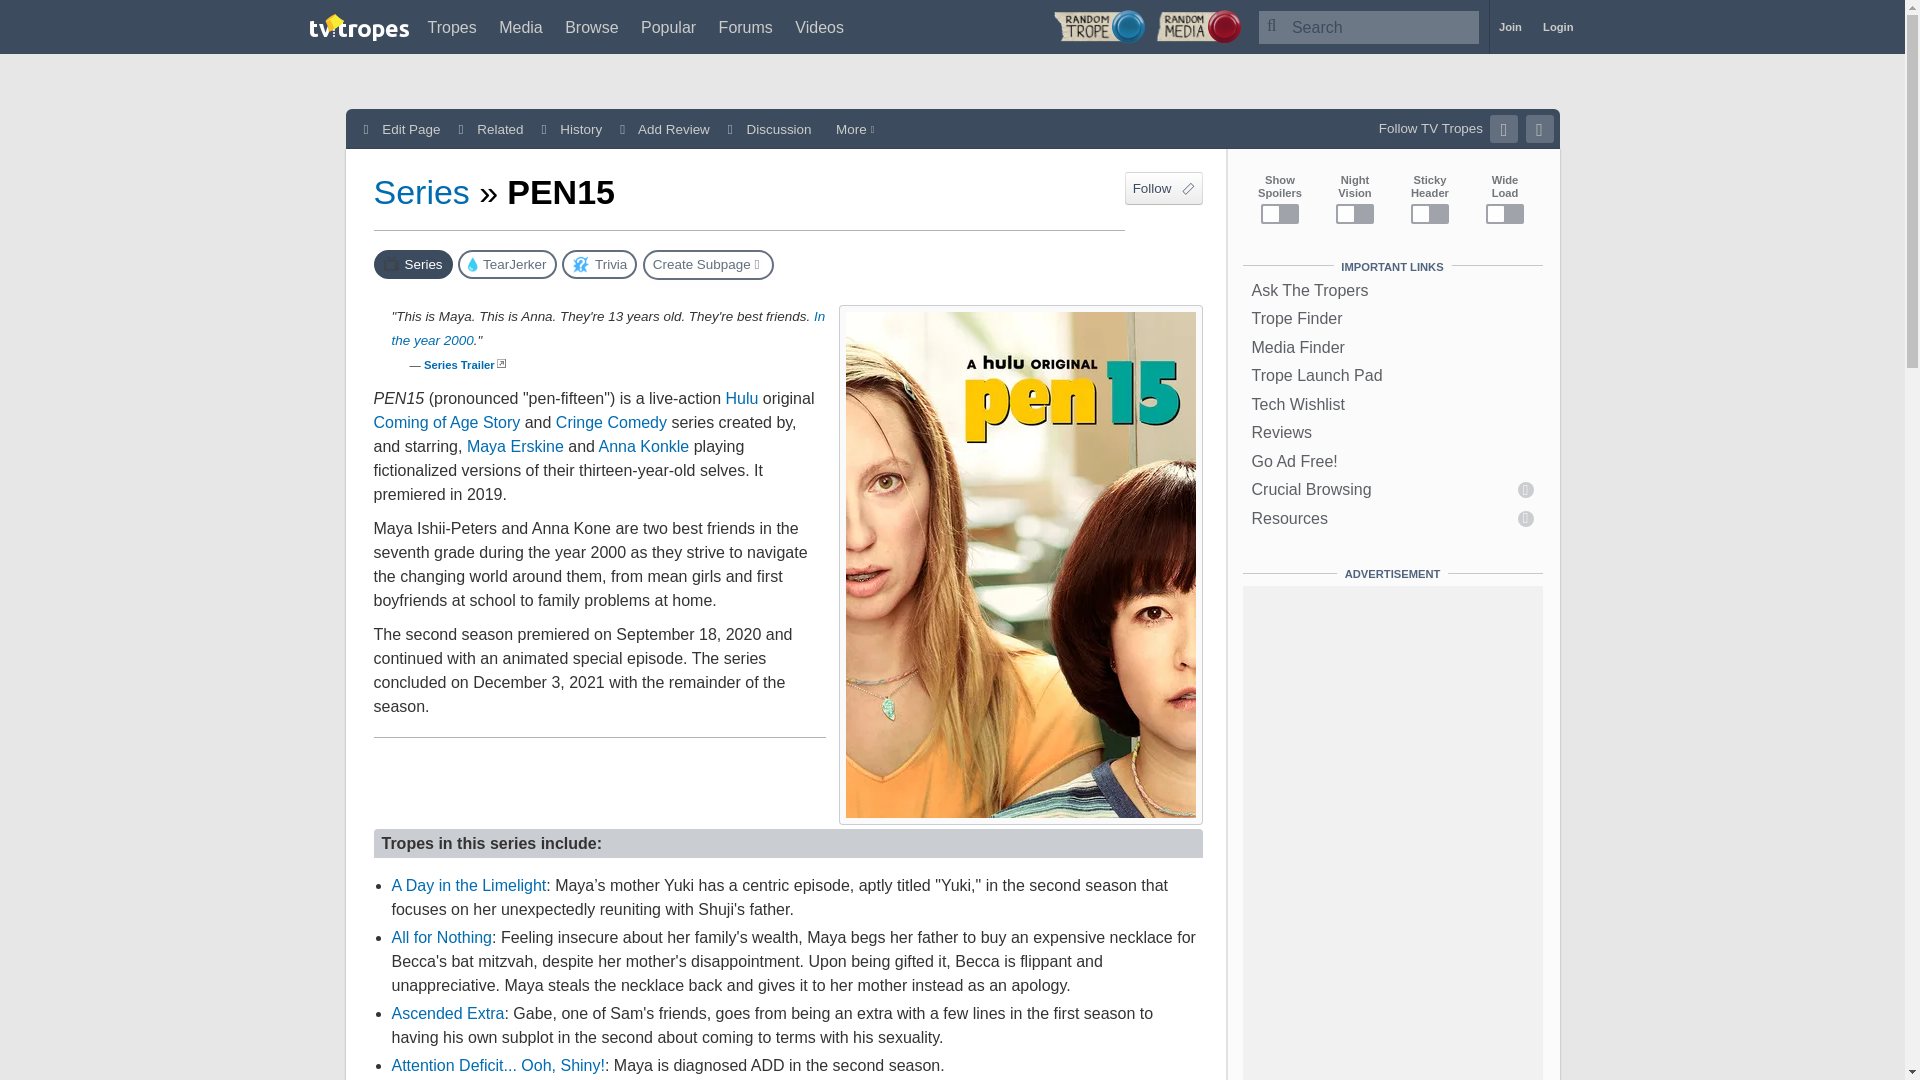  I want to click on Videos, so click(819, 27).